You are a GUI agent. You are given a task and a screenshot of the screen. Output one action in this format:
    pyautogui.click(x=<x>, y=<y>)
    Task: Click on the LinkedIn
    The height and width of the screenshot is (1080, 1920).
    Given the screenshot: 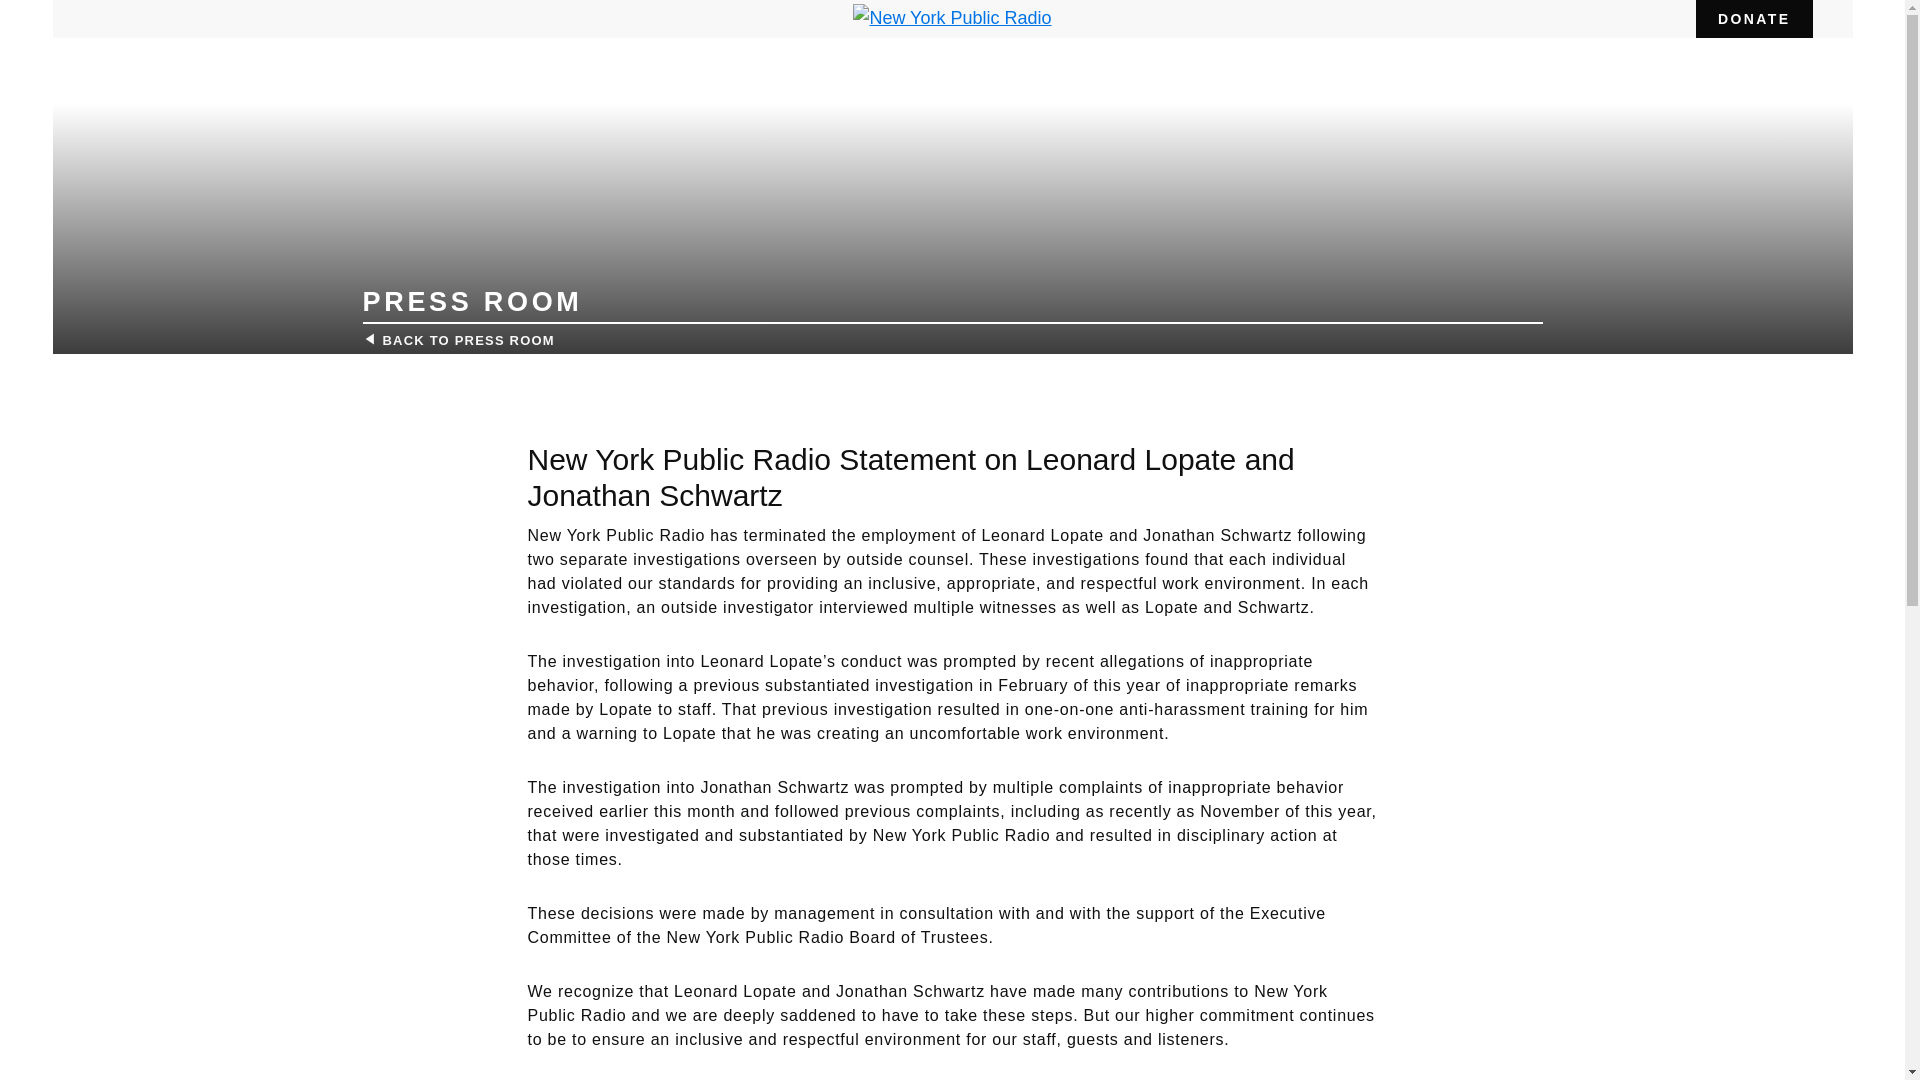 What is the action you would take?
    pyautogui.click(x=1664, y=18)
    